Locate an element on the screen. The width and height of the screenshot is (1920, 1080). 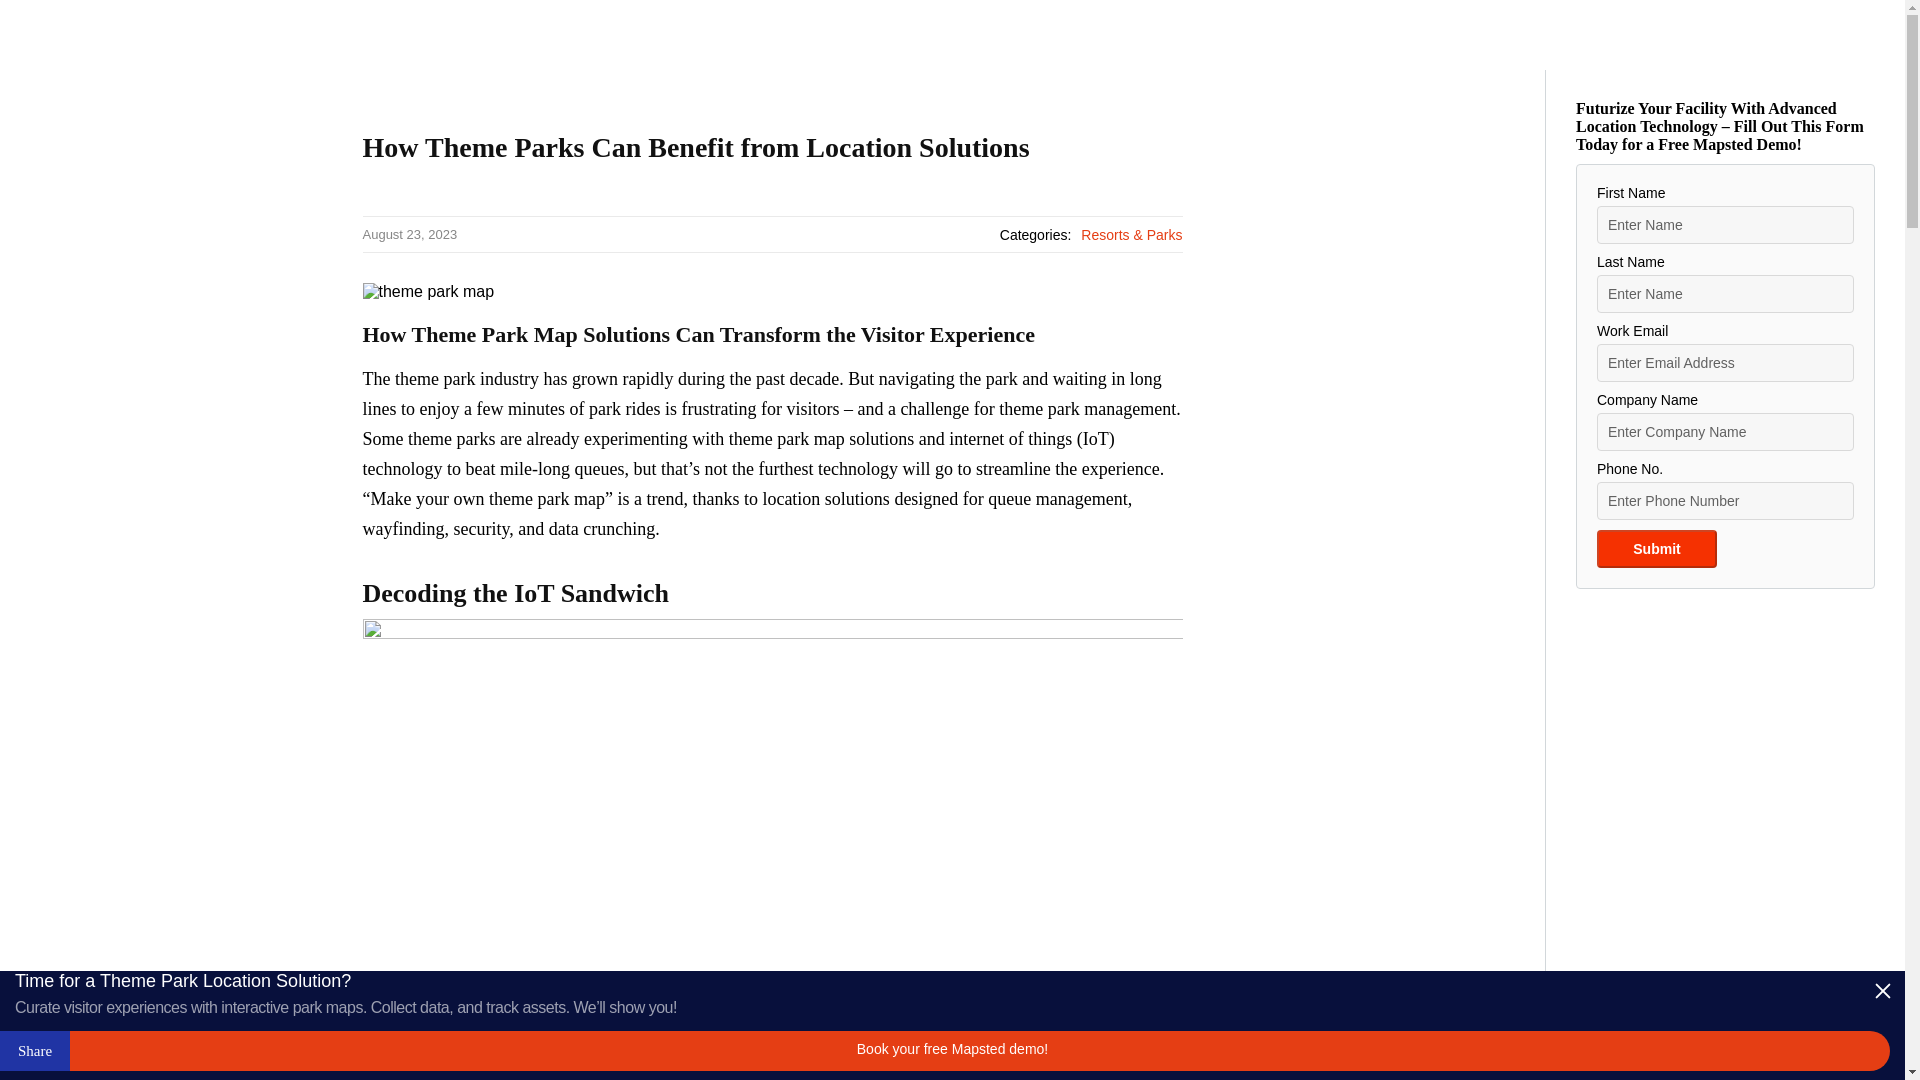
Submit is located at coordinates (1656, 549).